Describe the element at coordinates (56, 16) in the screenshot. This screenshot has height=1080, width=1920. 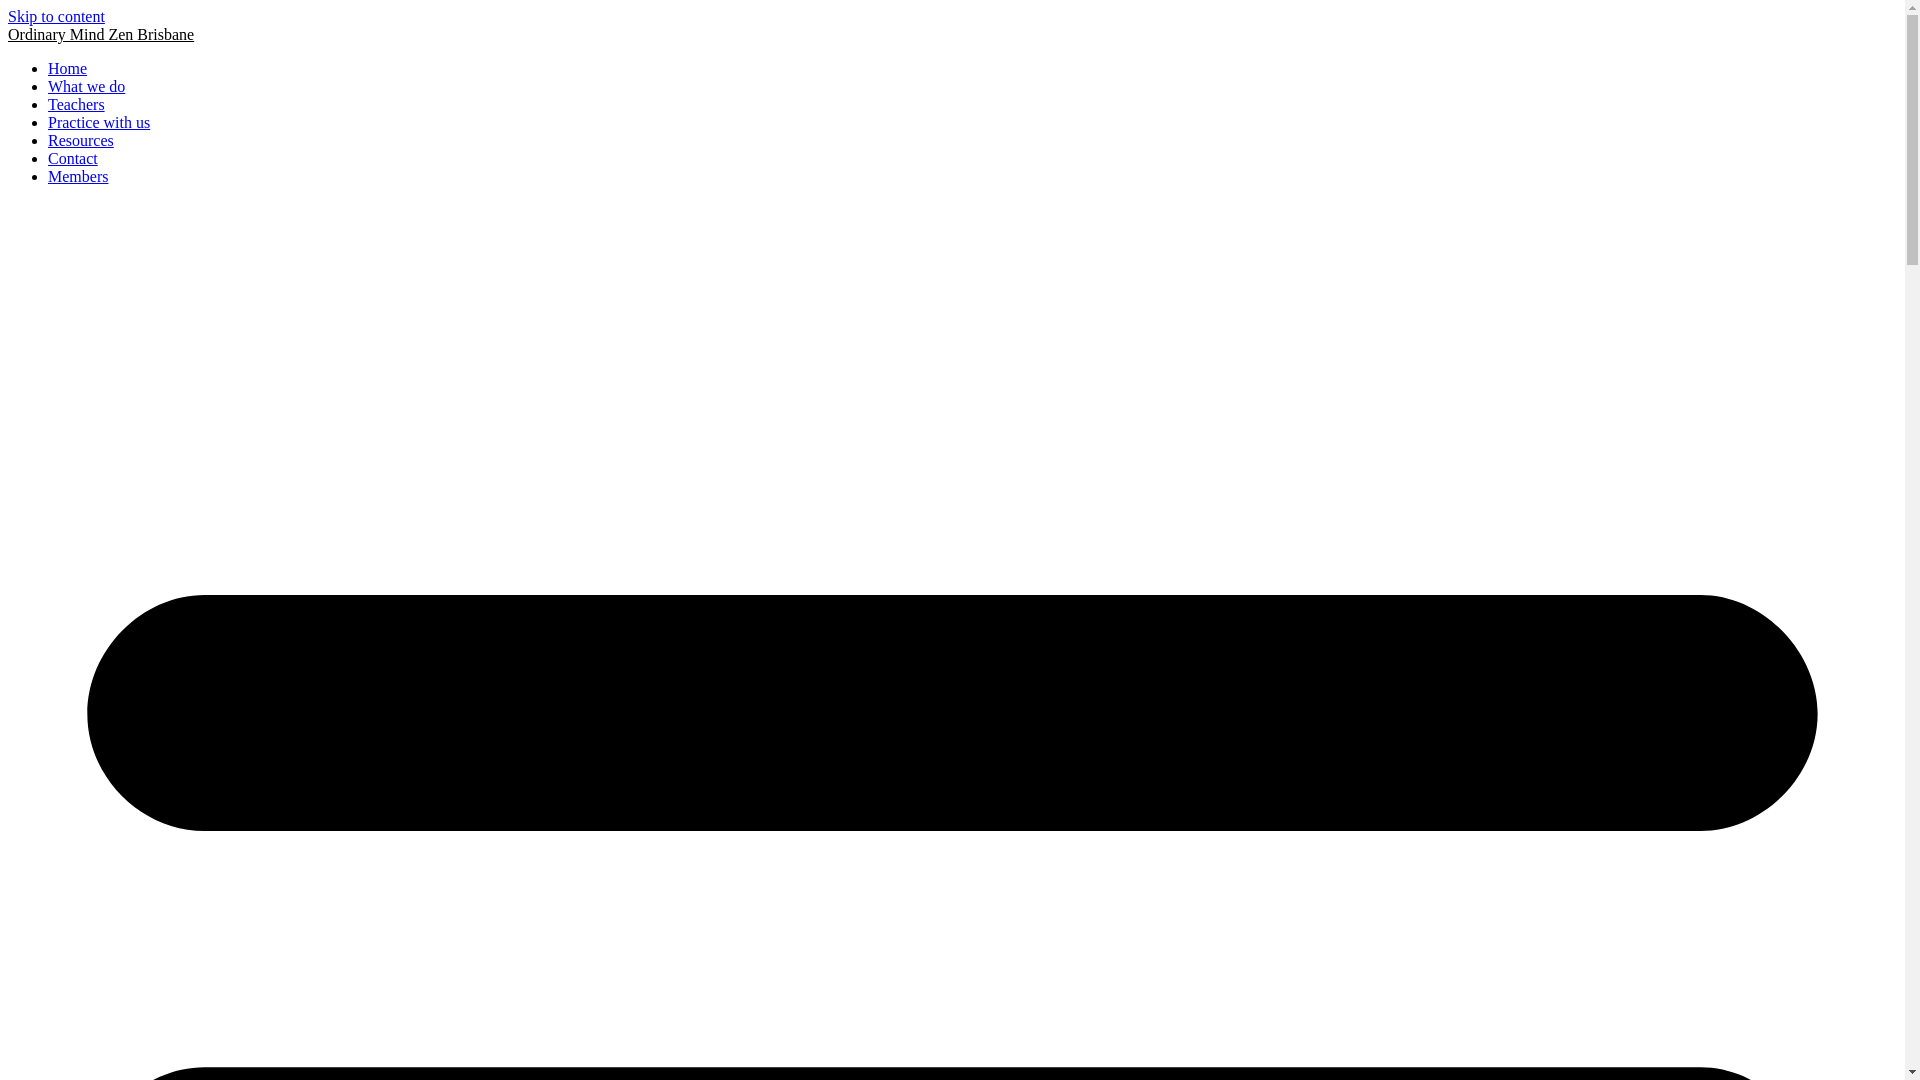
I see `Skip to content` at that location.